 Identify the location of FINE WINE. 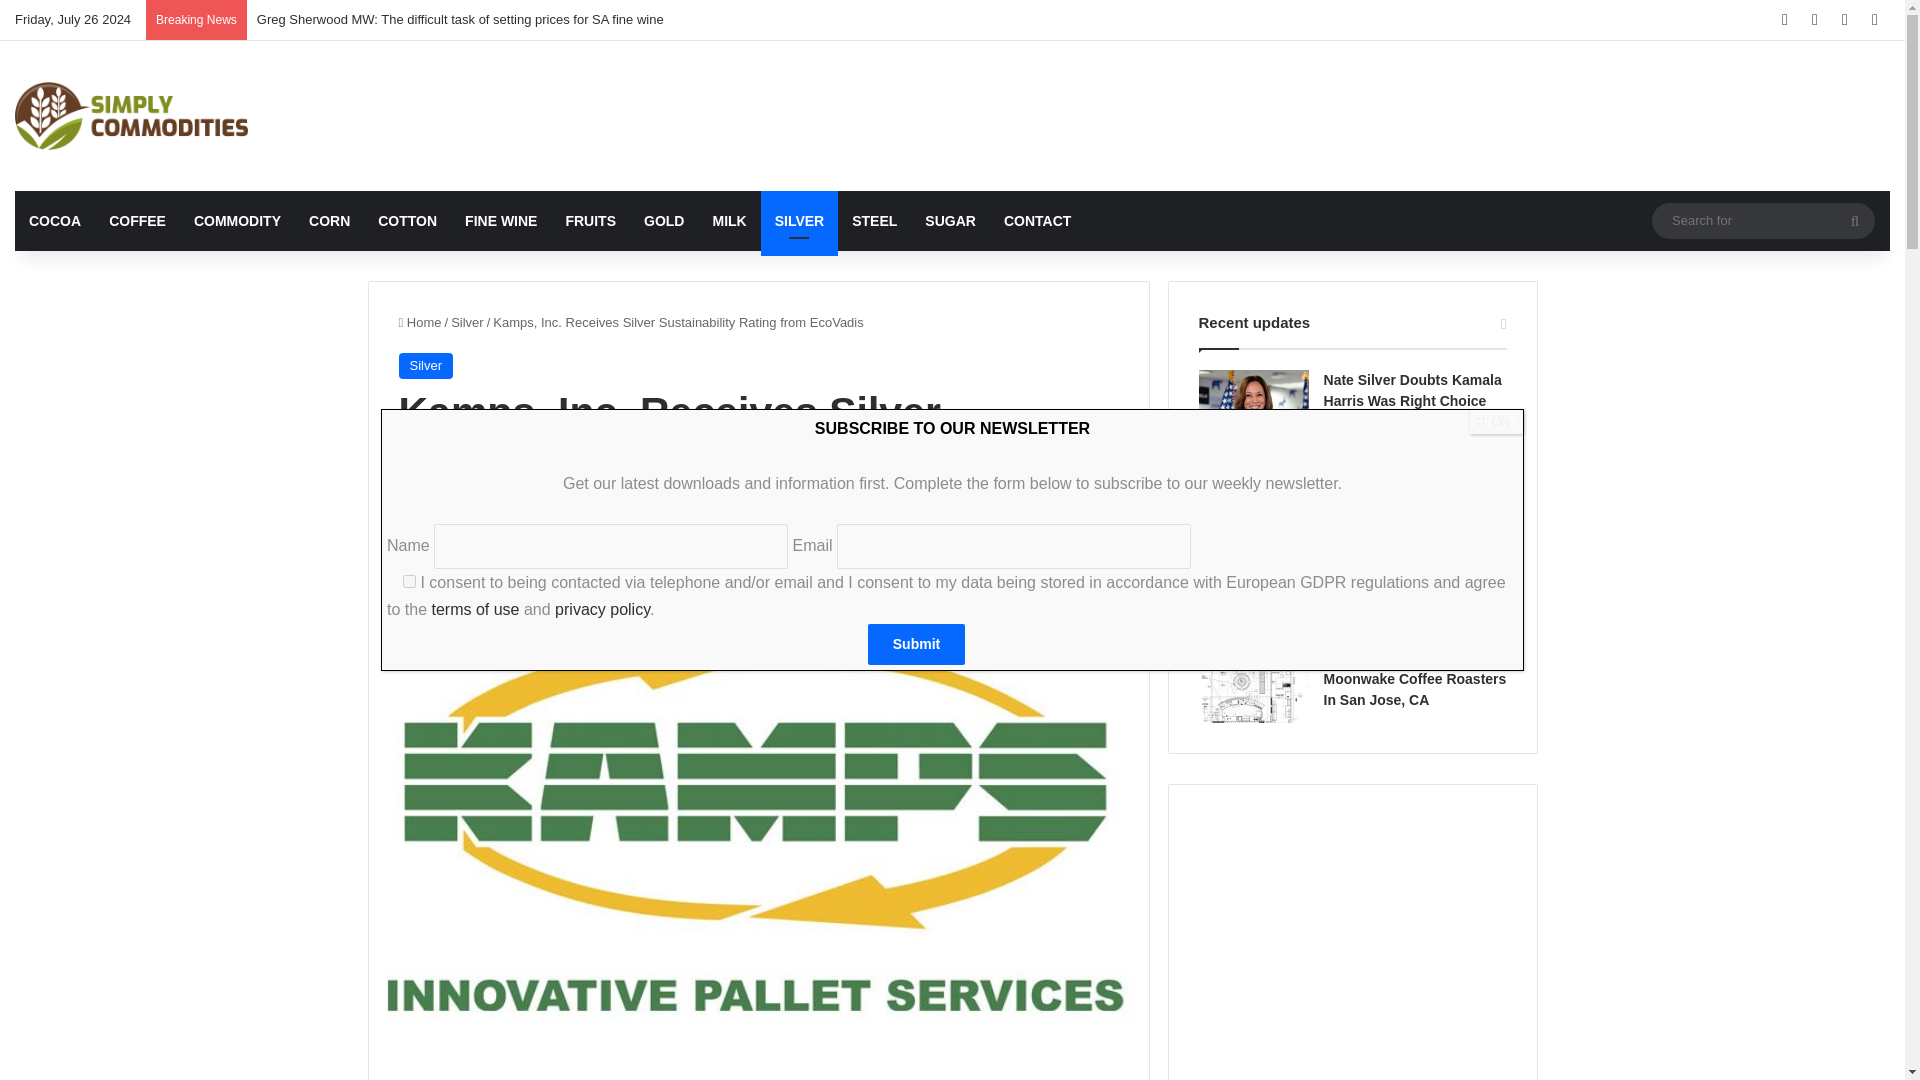
(501, 220).